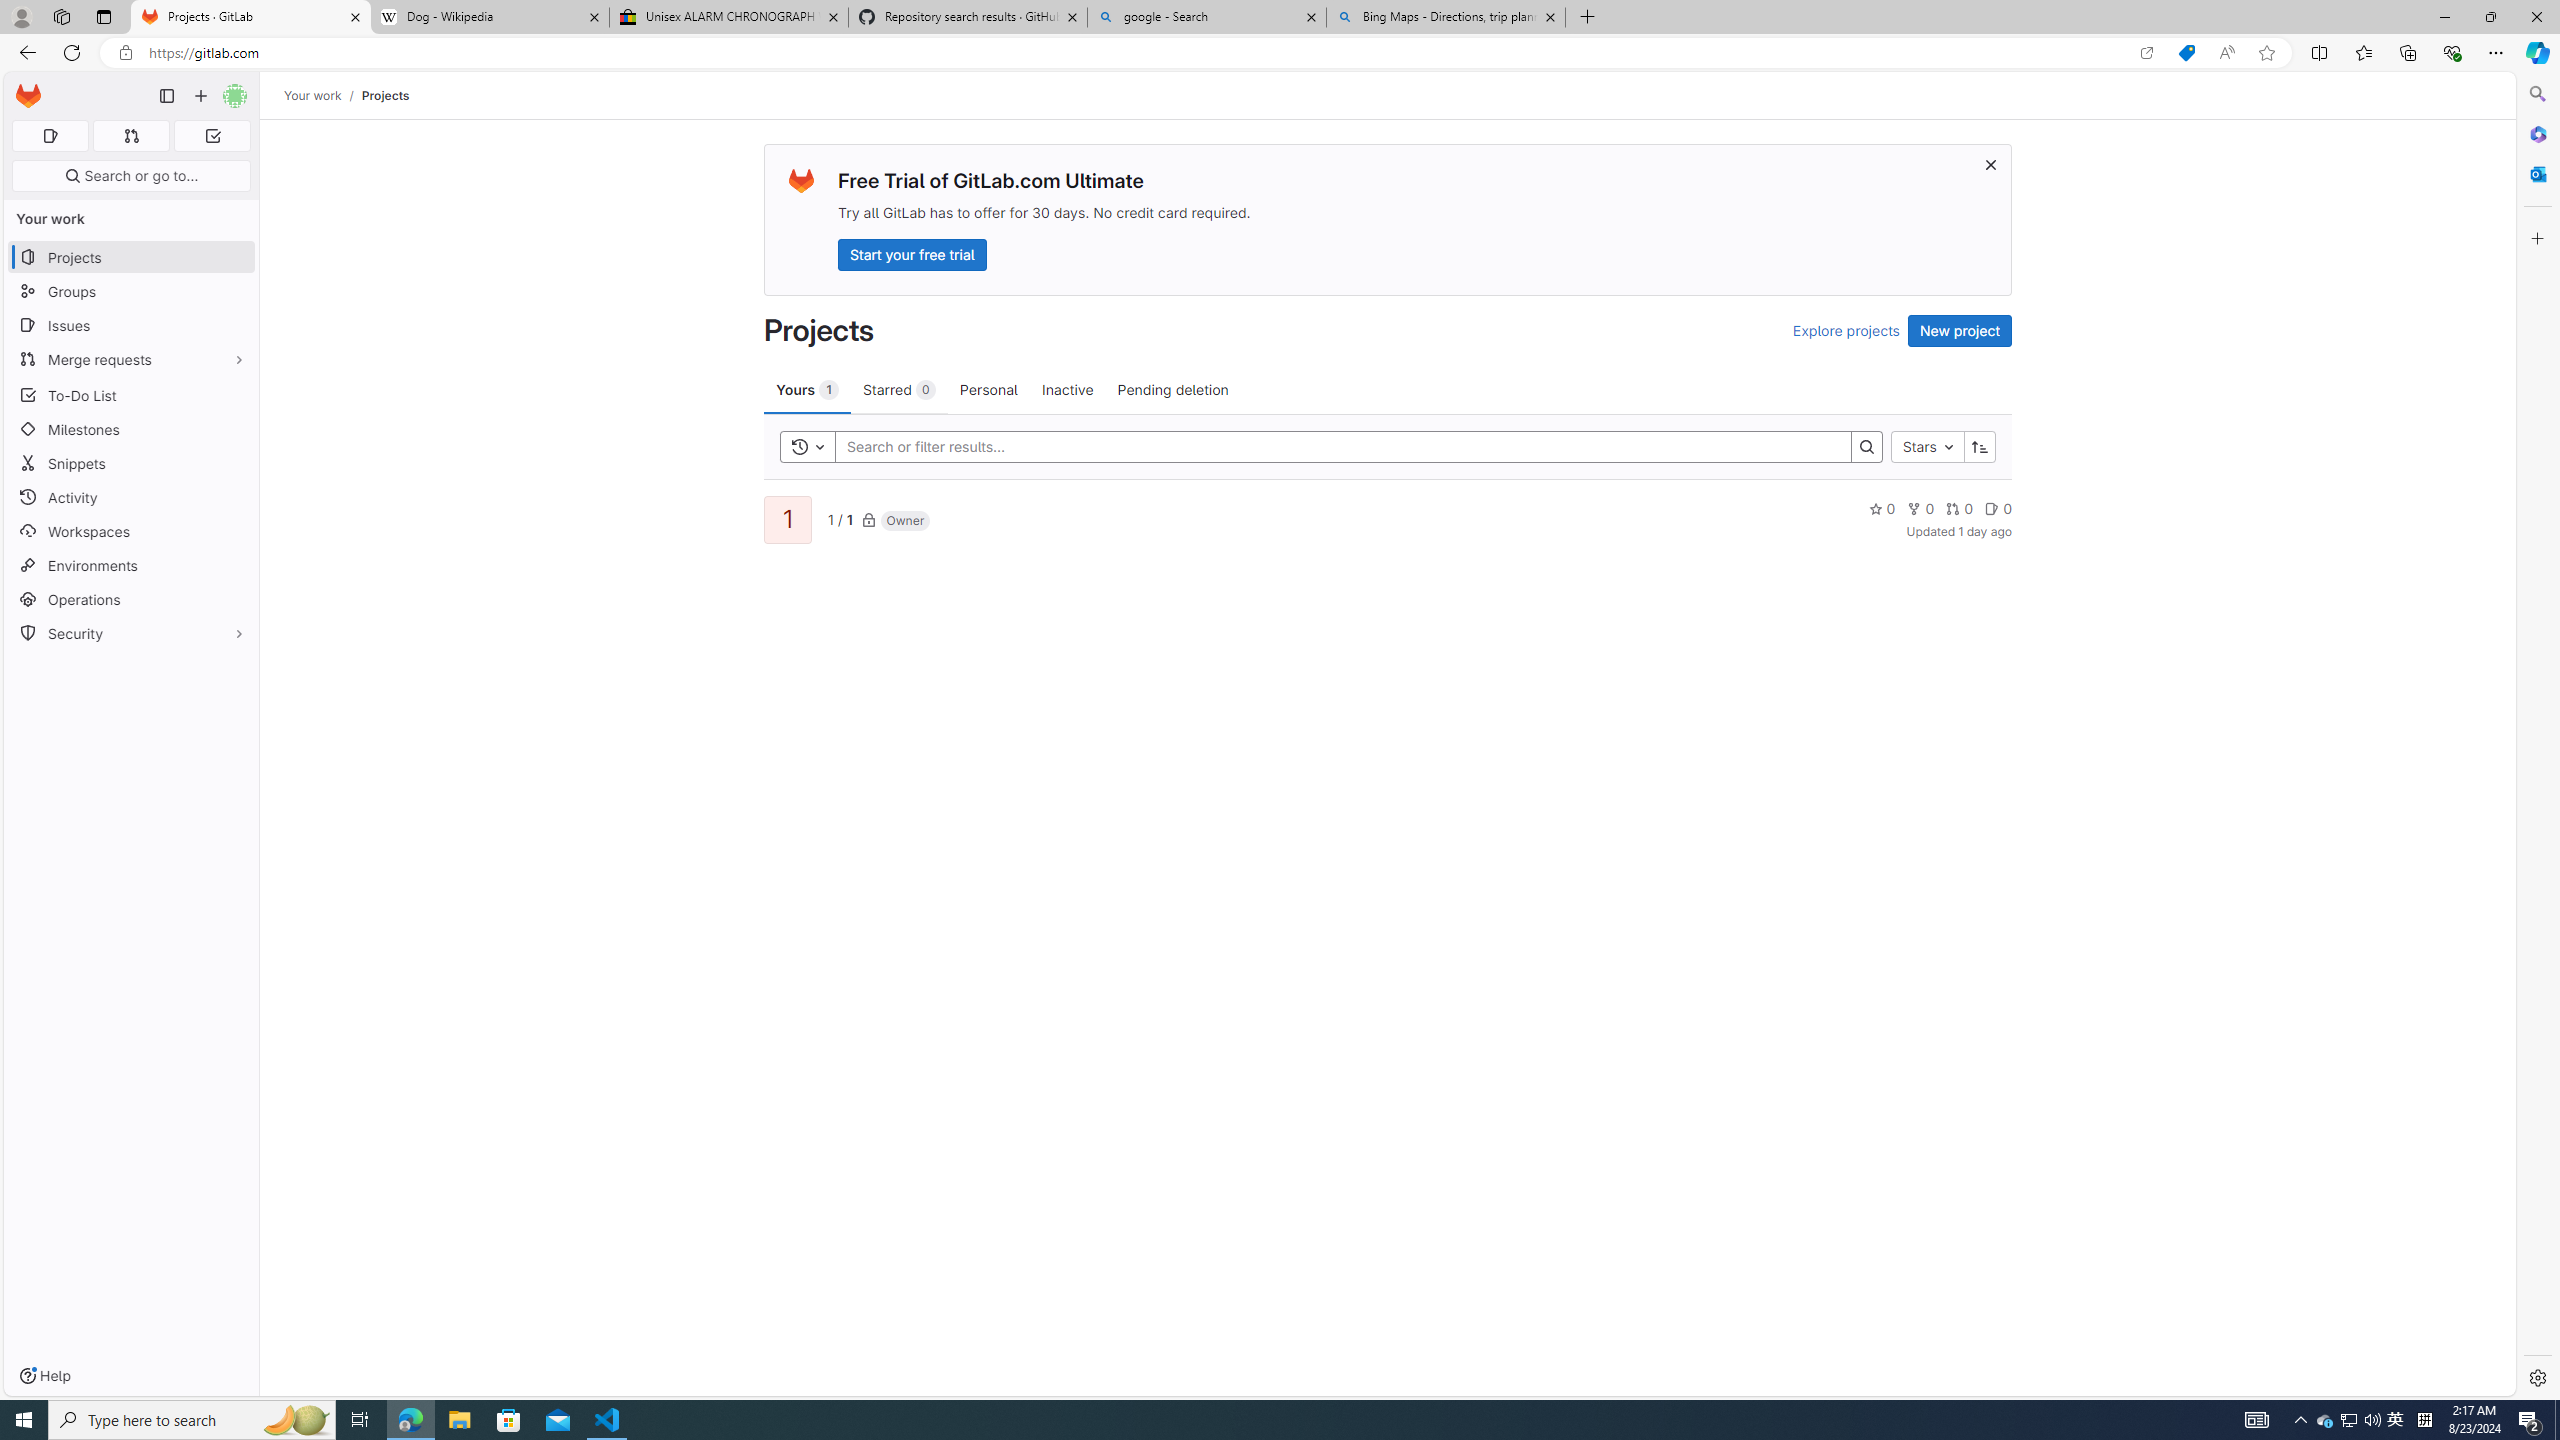 The image size is (2560, 1440). Describe the element at coordinates (132, 292) in the screenshot. I see `Groups` at that location.